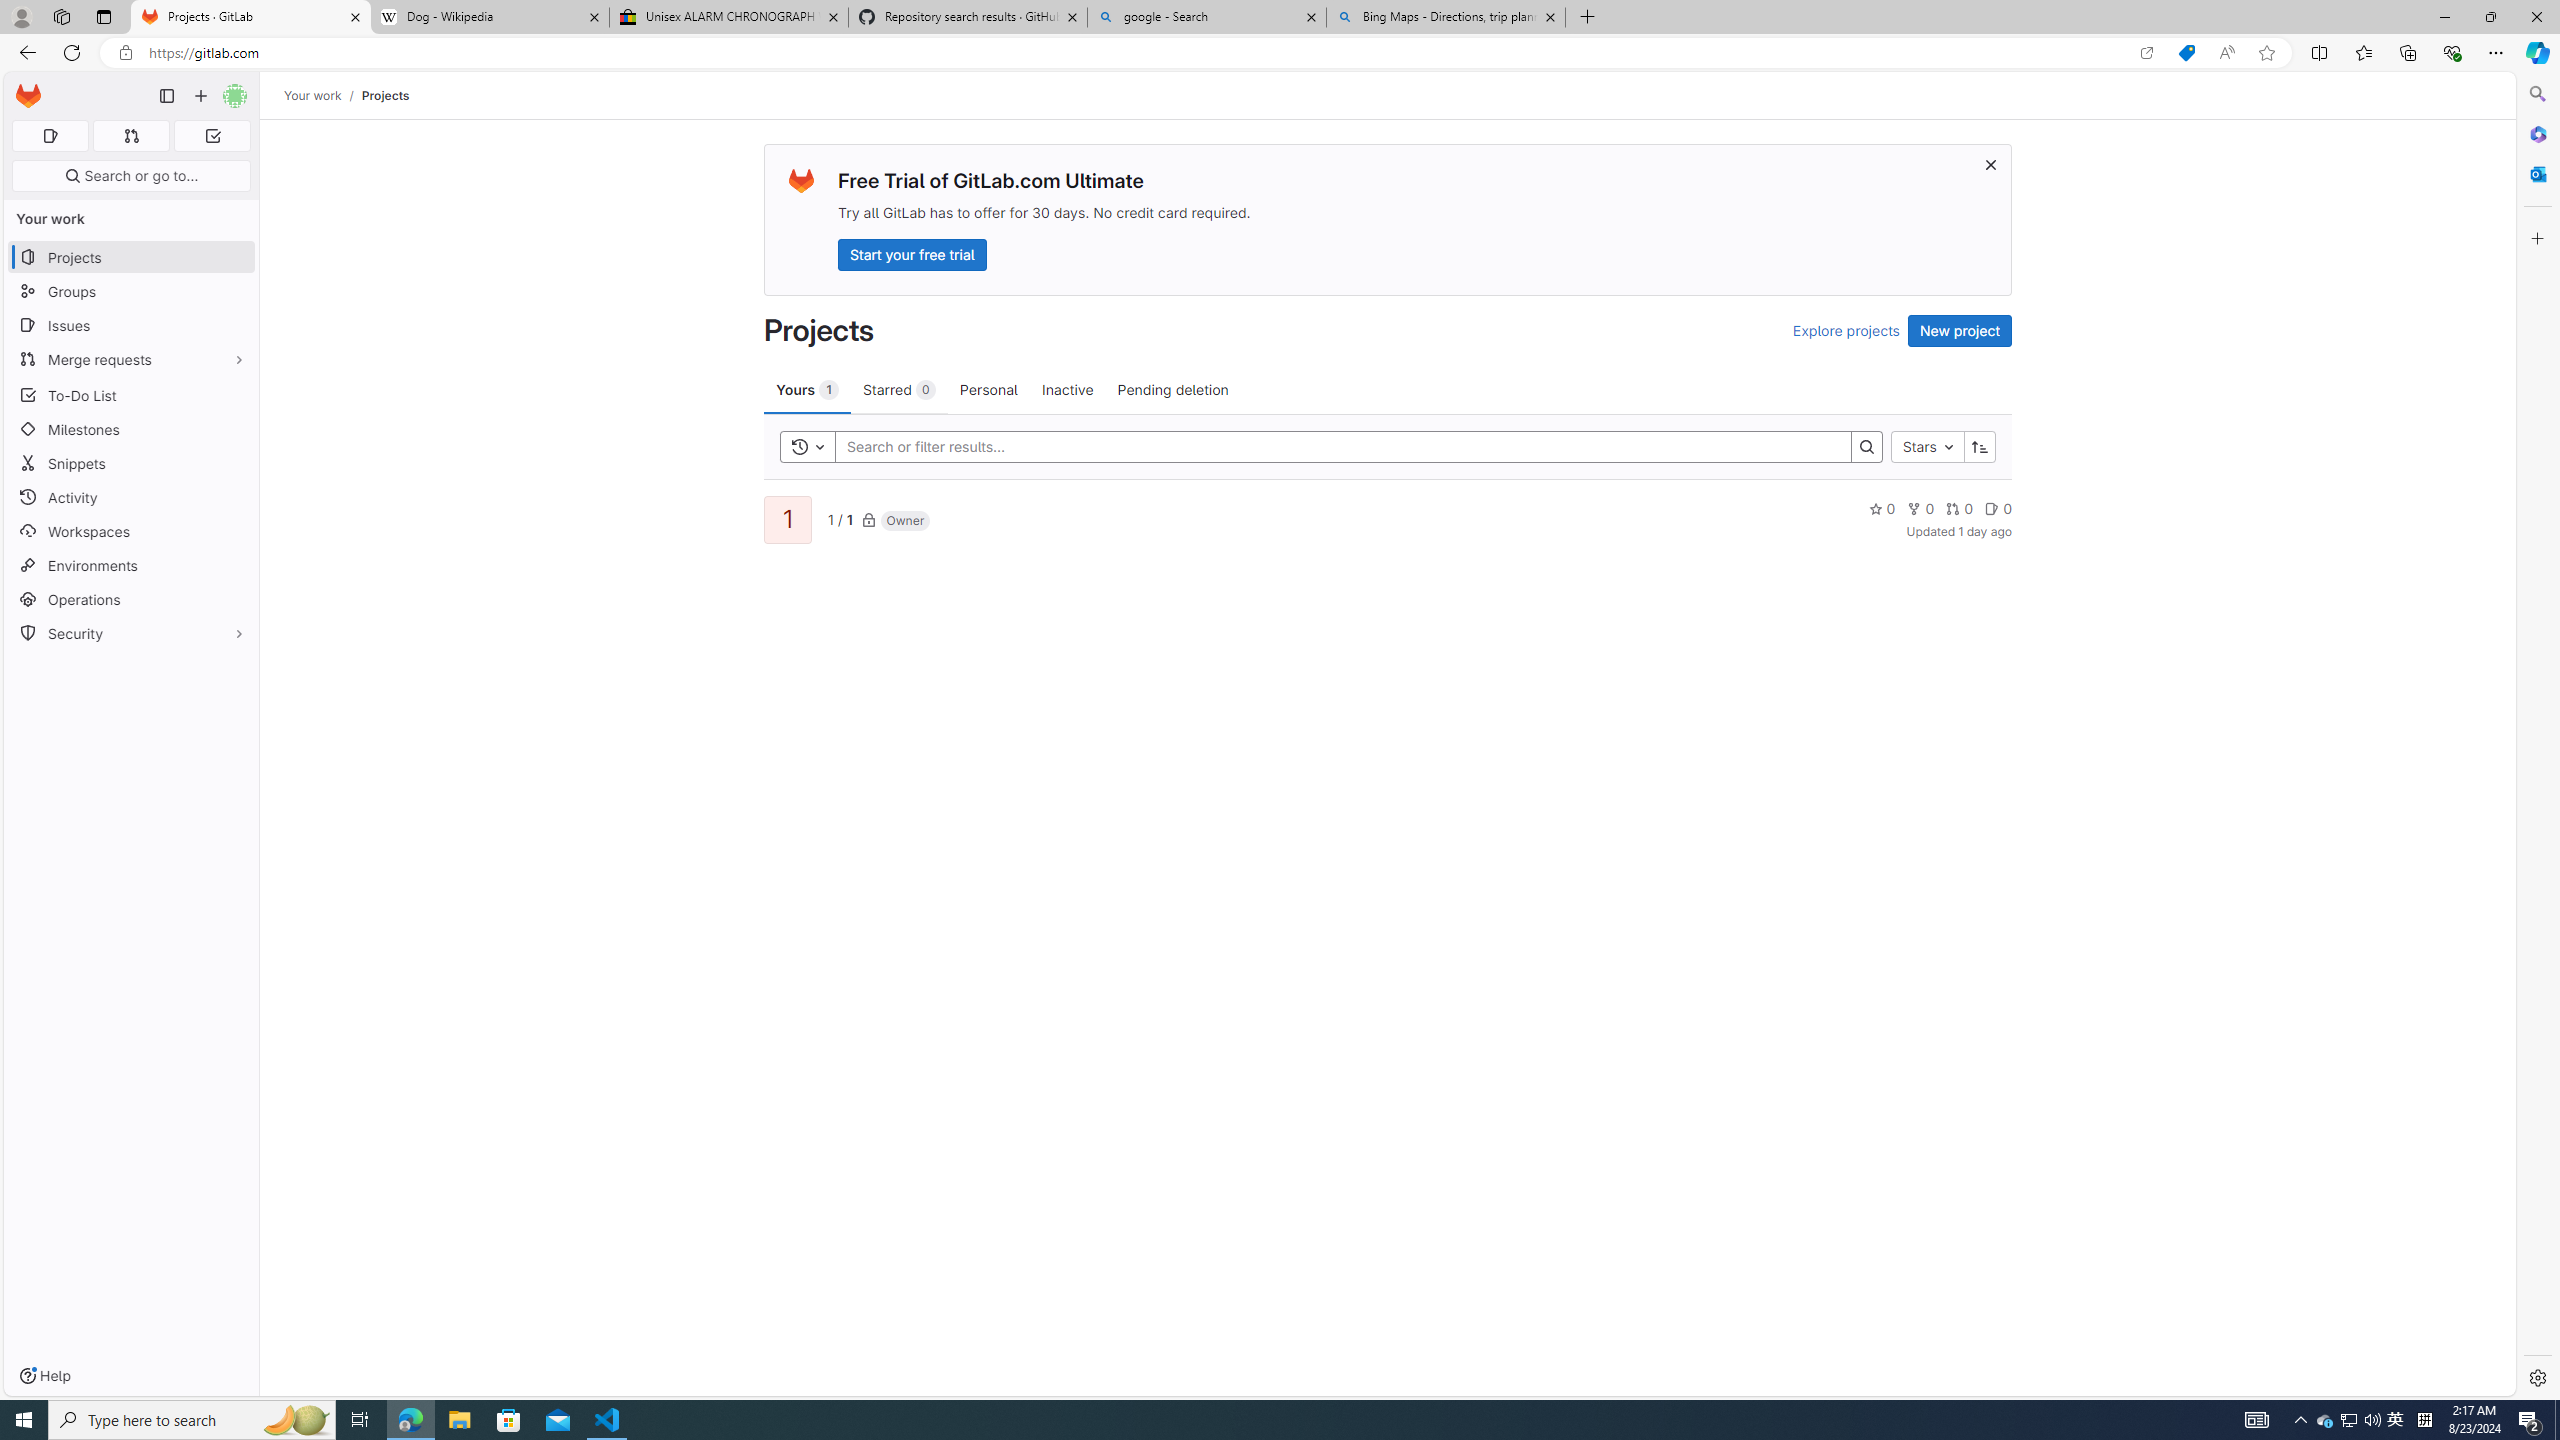 The image size is (2560, 1440). Describe the element at coordinates (132, 292) in the screenshot. I see `Groups` at that location.